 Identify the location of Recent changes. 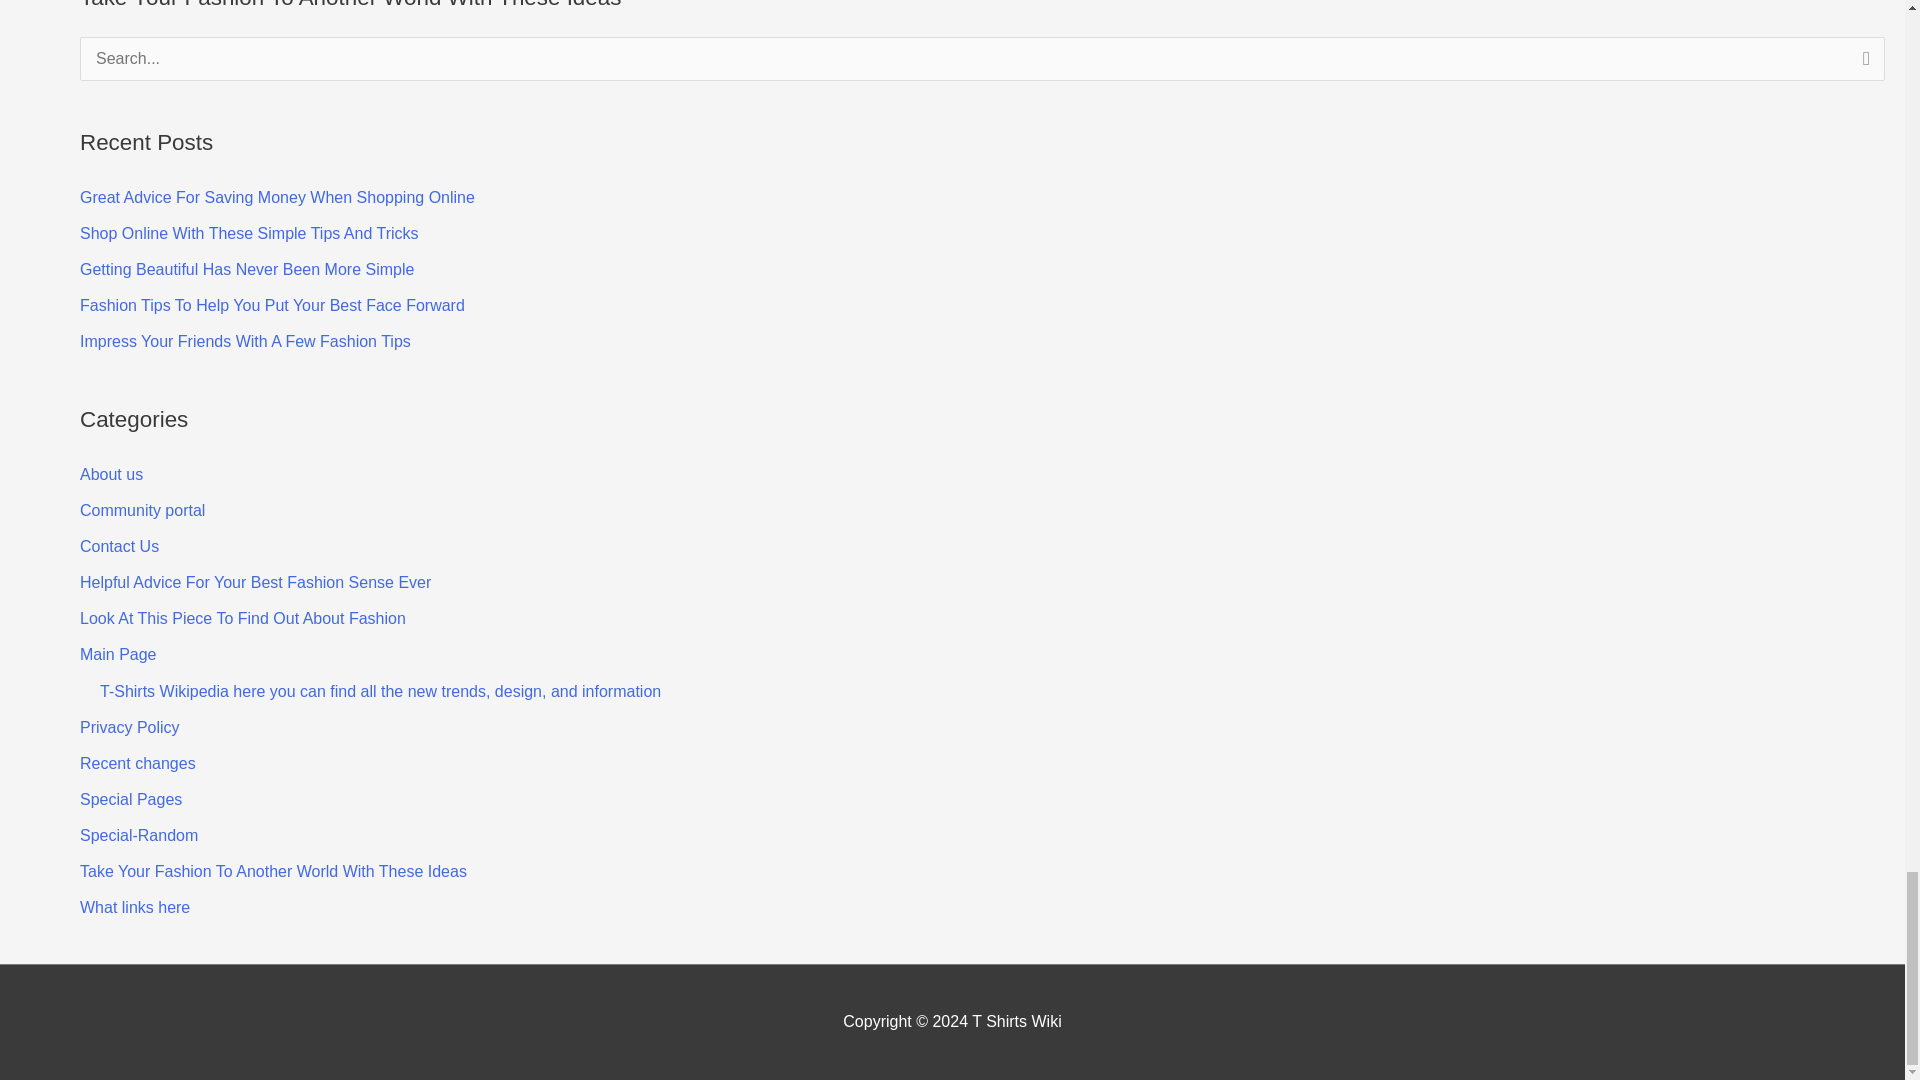
(138, 763).